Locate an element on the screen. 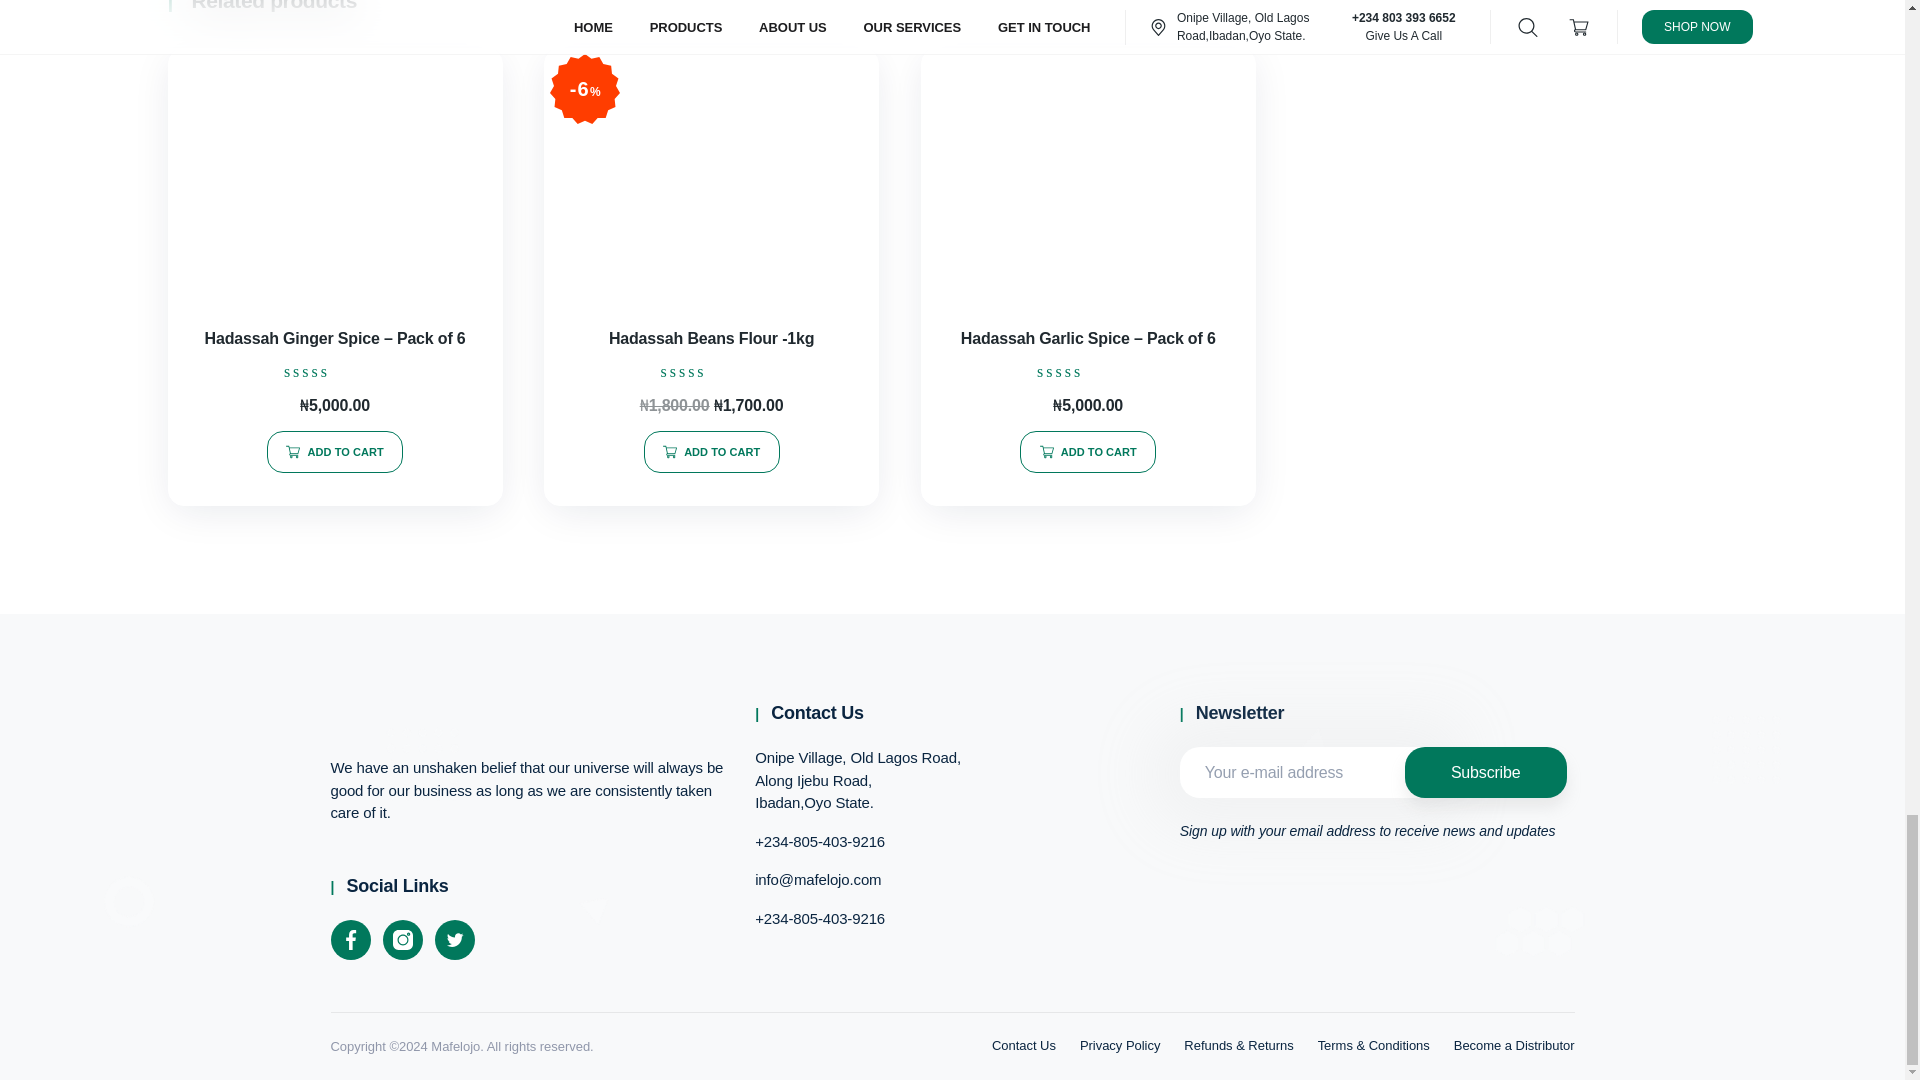  ADD TO CART is located at coordinates (1087, 452).